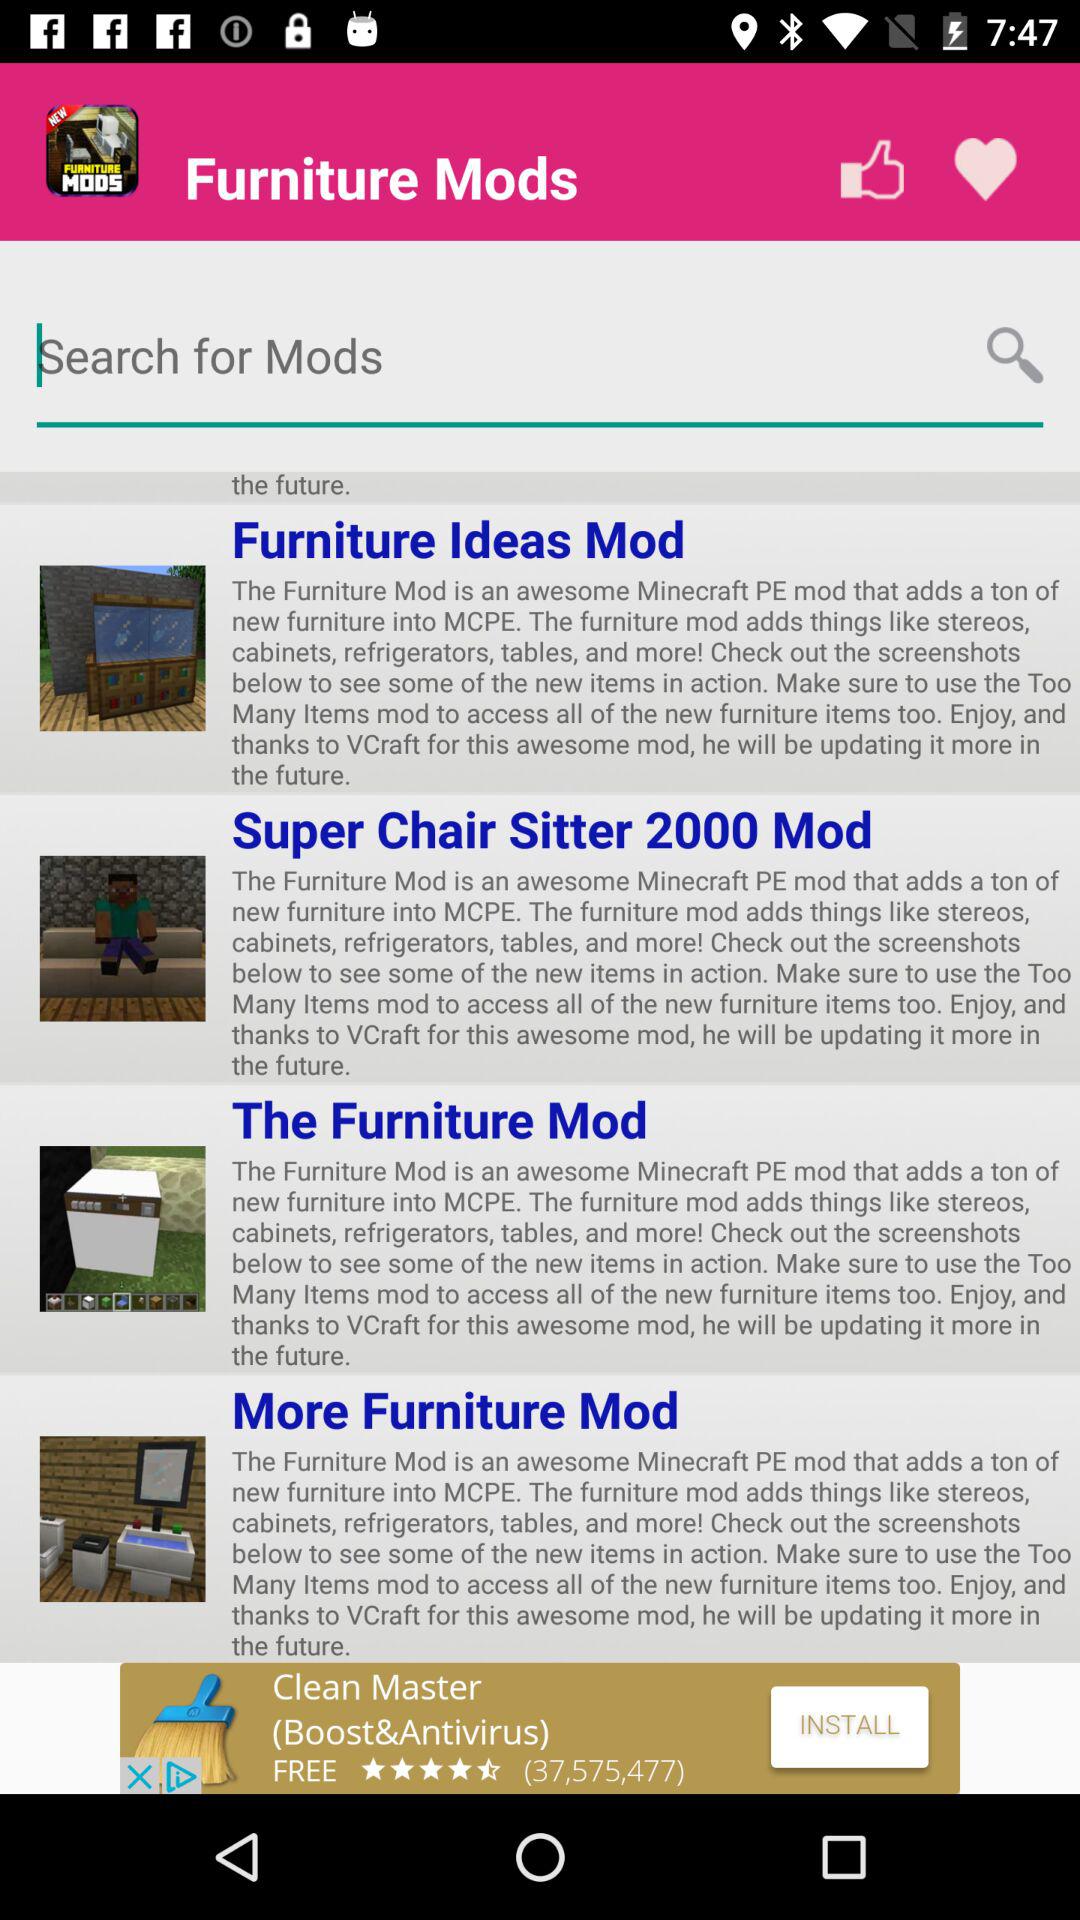 The image size is (1080, 1920). What do you see at coordinates (540, 356) in the screenshot?
I see `open search box` at bounding box center [540, 356].